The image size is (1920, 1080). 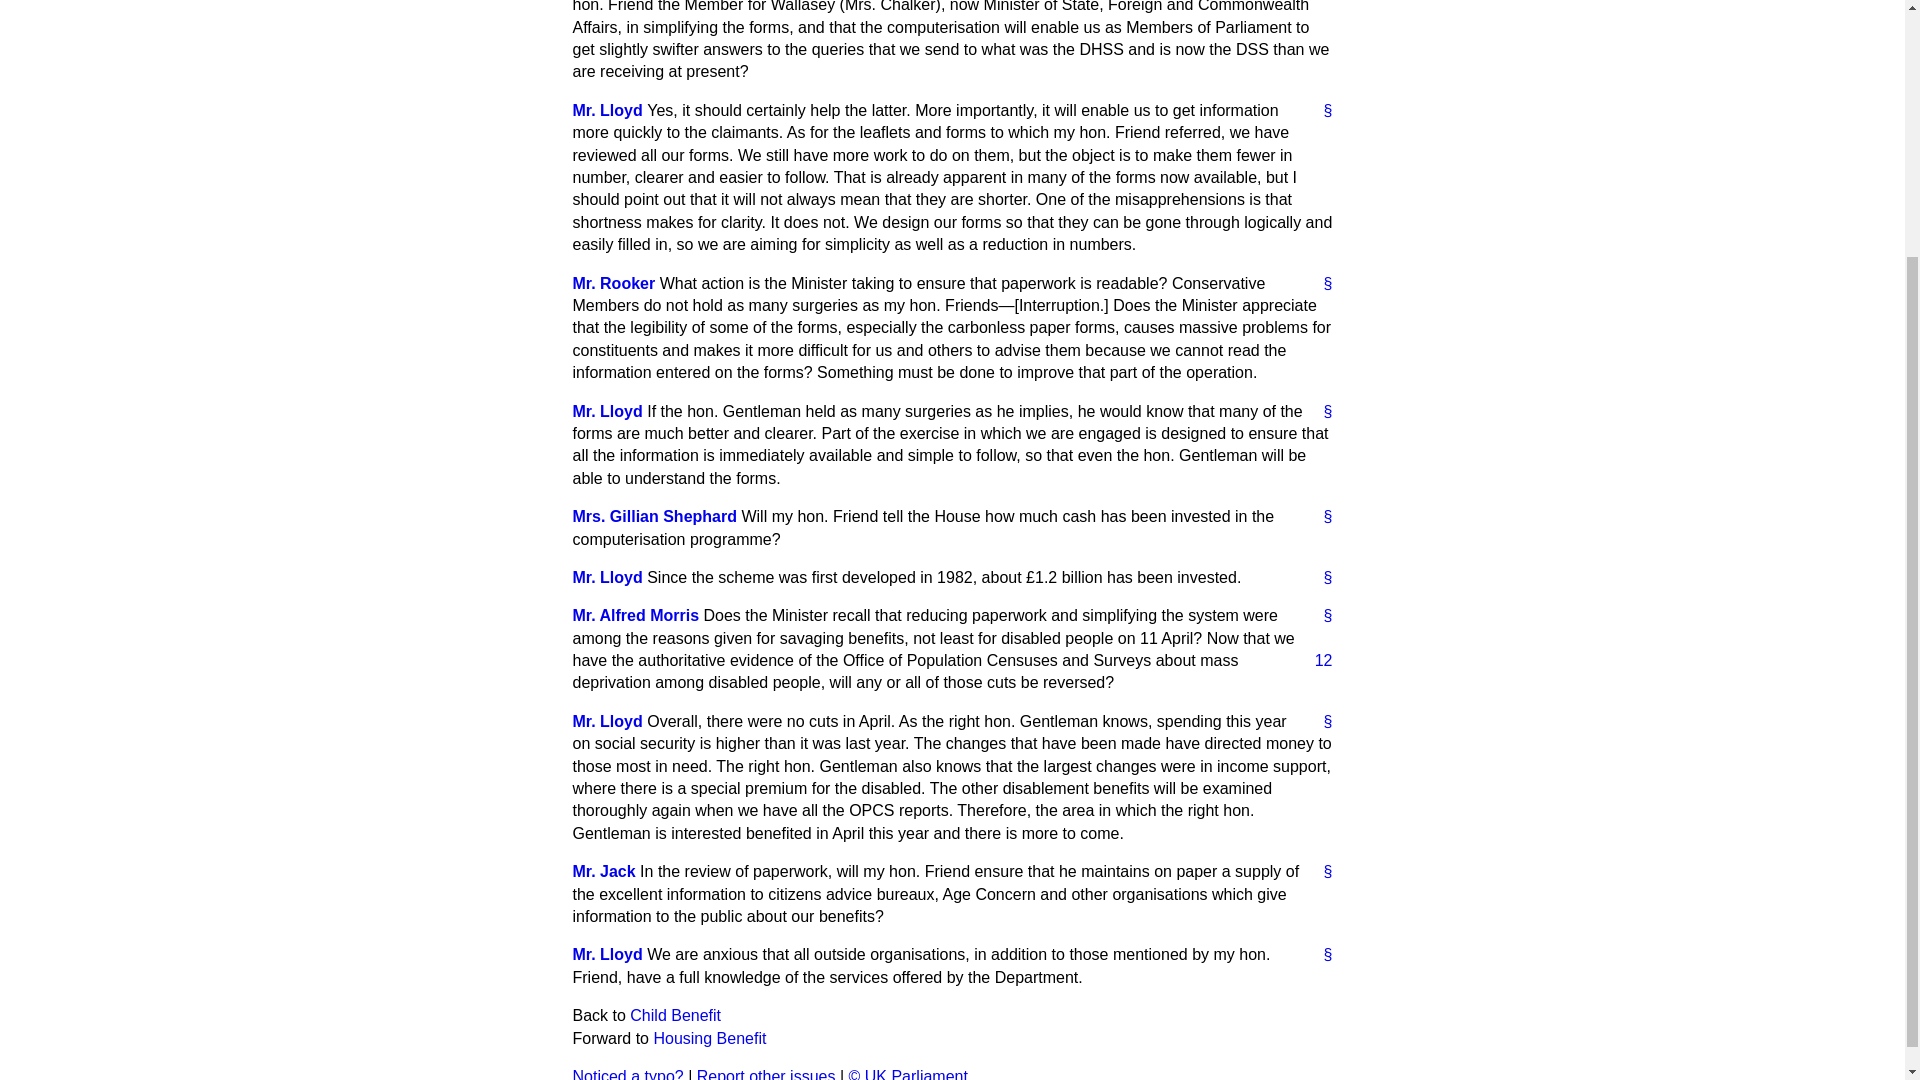 What do you see at coordinates (1320, 578) in the screenshot?
I see `Link to this speech by Sir Peter Lloyd` at bounding box center [1320, 578].